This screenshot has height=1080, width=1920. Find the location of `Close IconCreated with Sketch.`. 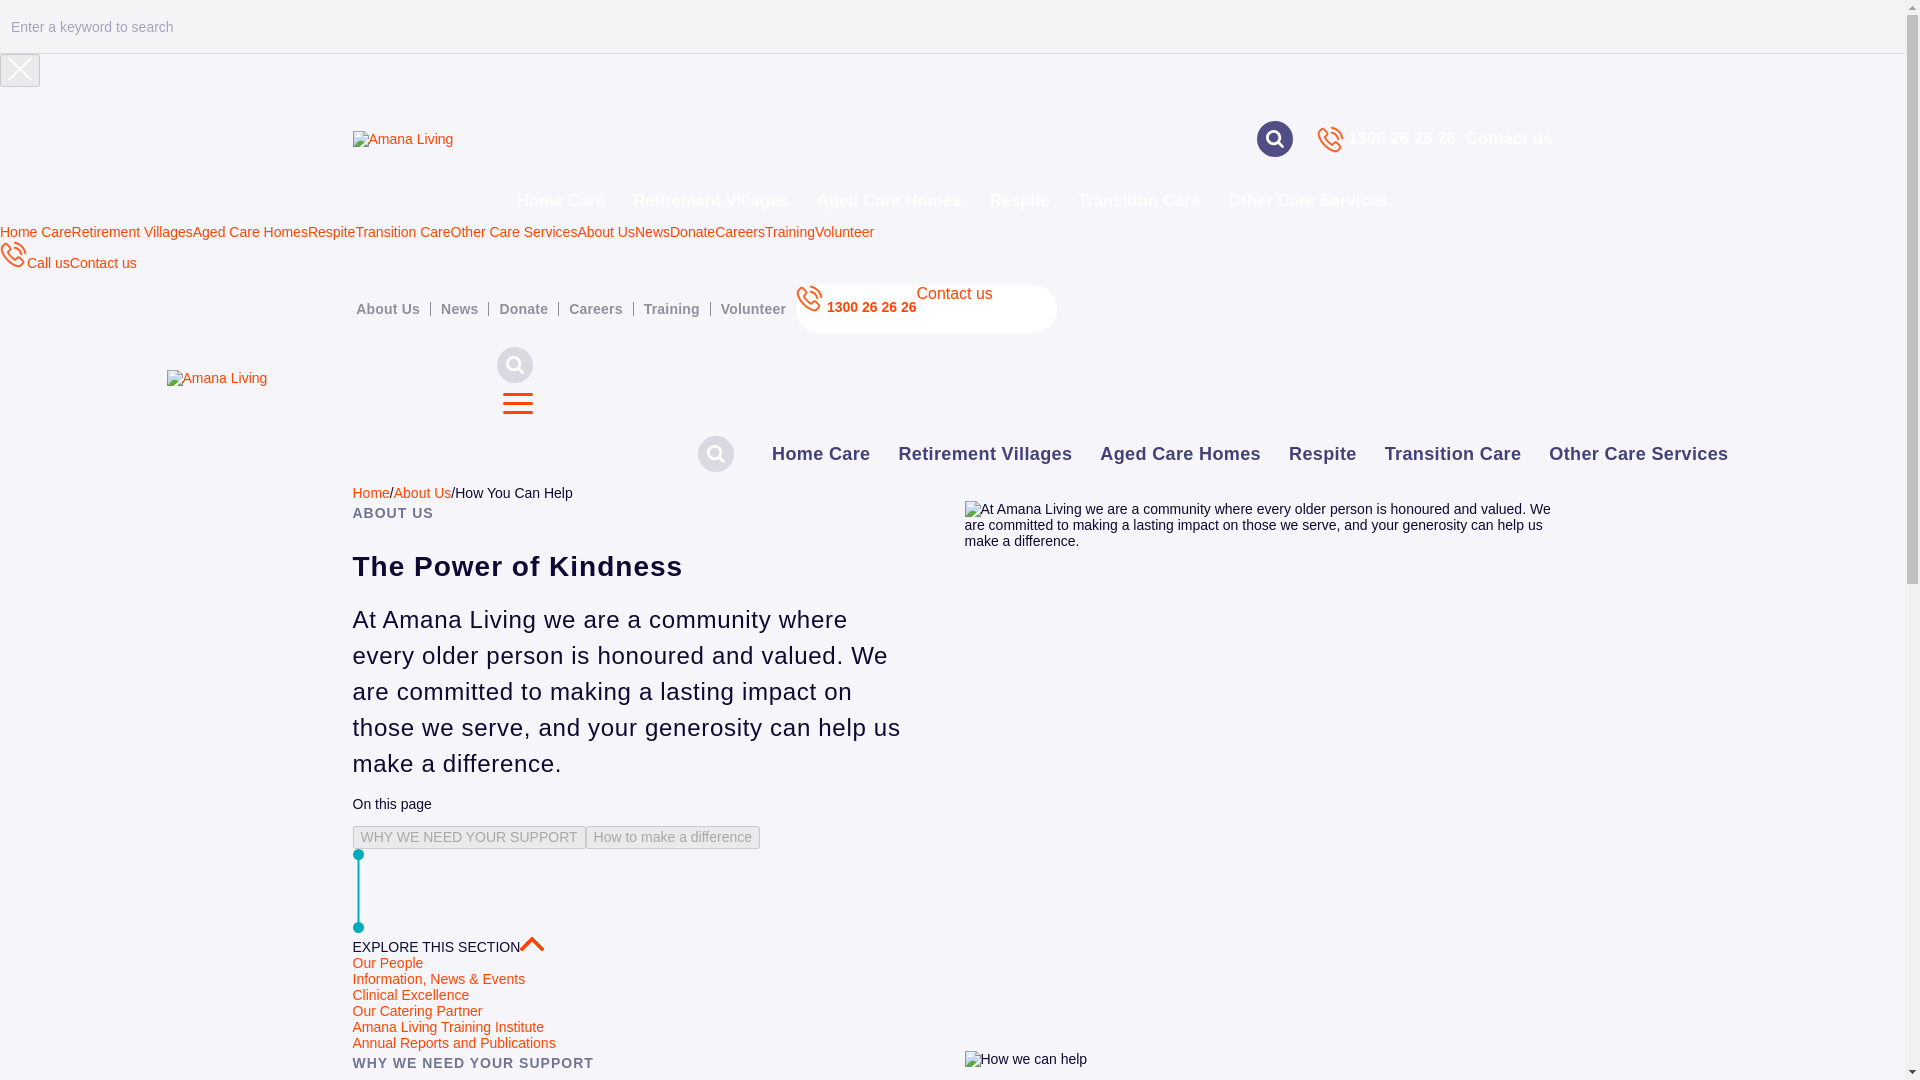

Close IconCreated with Sketch. is located at coordinates (20, 69).